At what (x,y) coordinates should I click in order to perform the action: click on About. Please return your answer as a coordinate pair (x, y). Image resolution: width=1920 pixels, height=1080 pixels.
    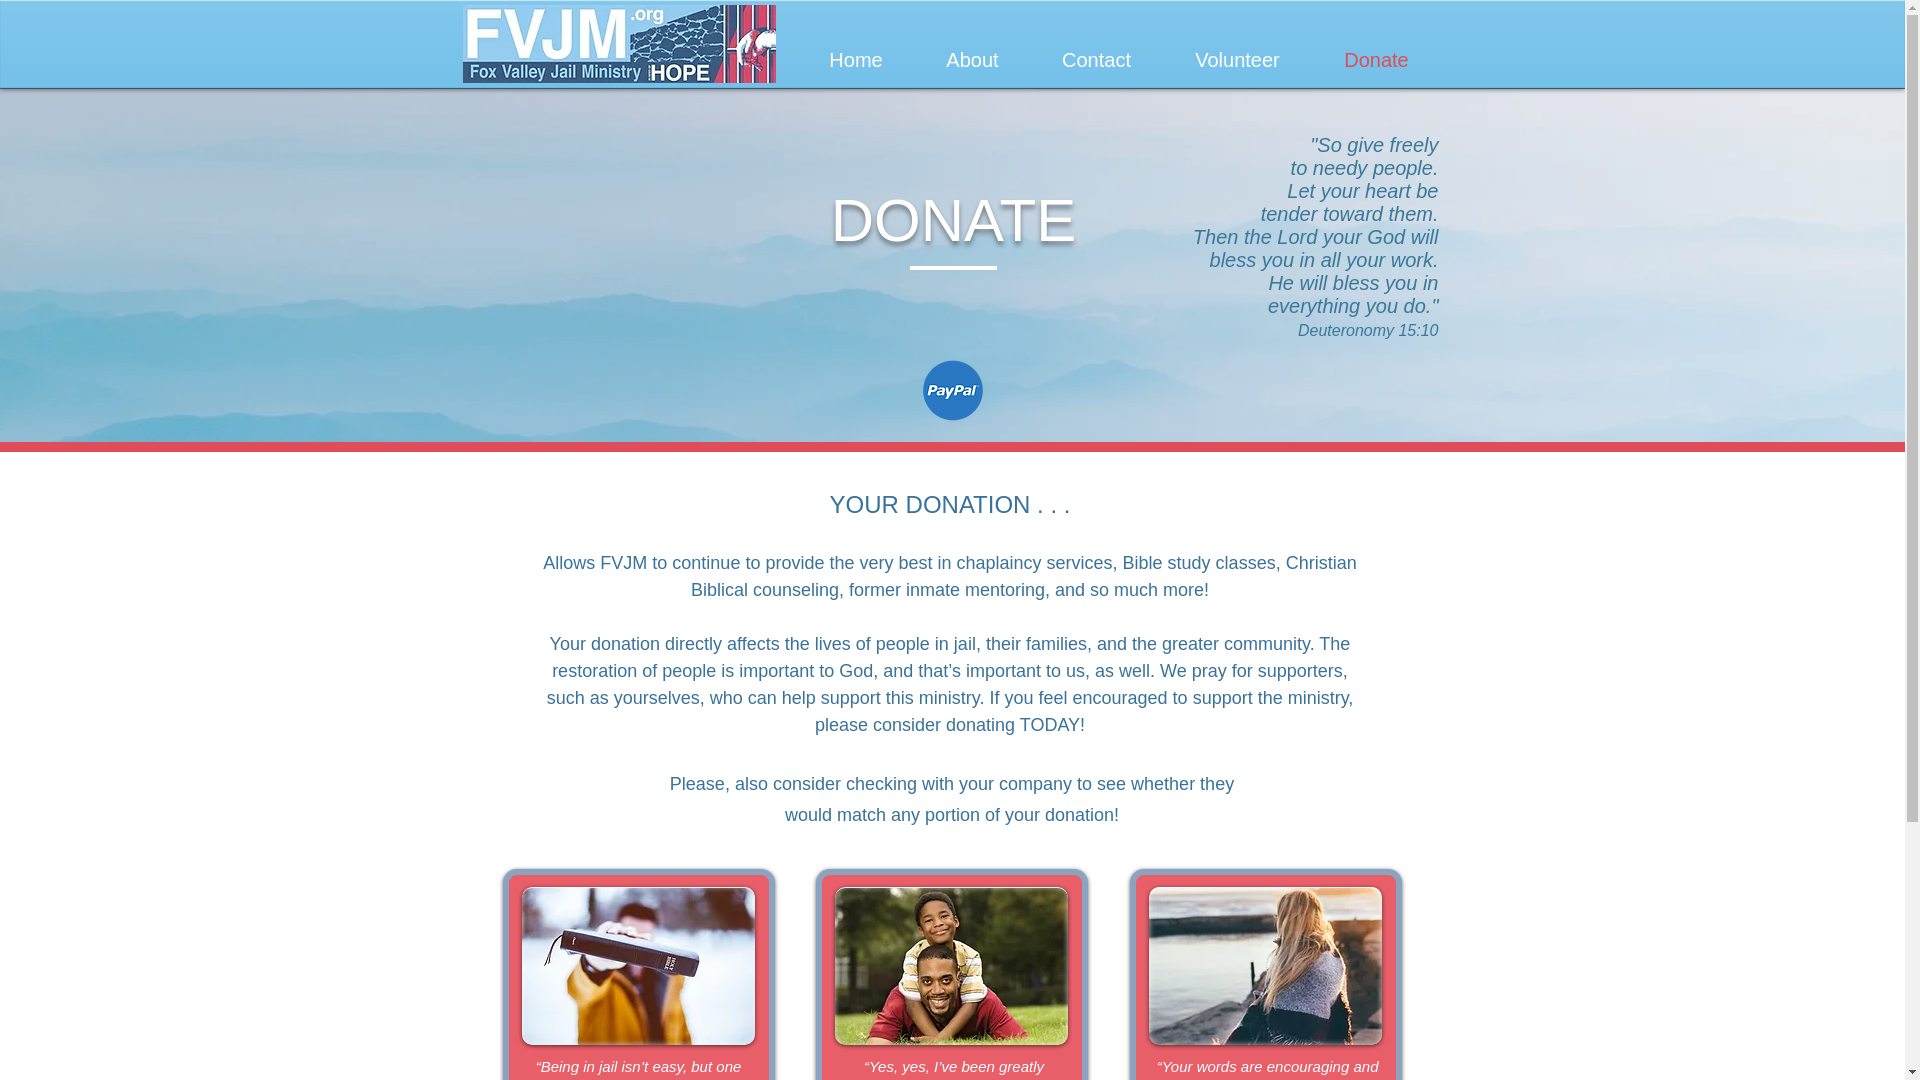
    Looking at the image, I should click on (971, 60).